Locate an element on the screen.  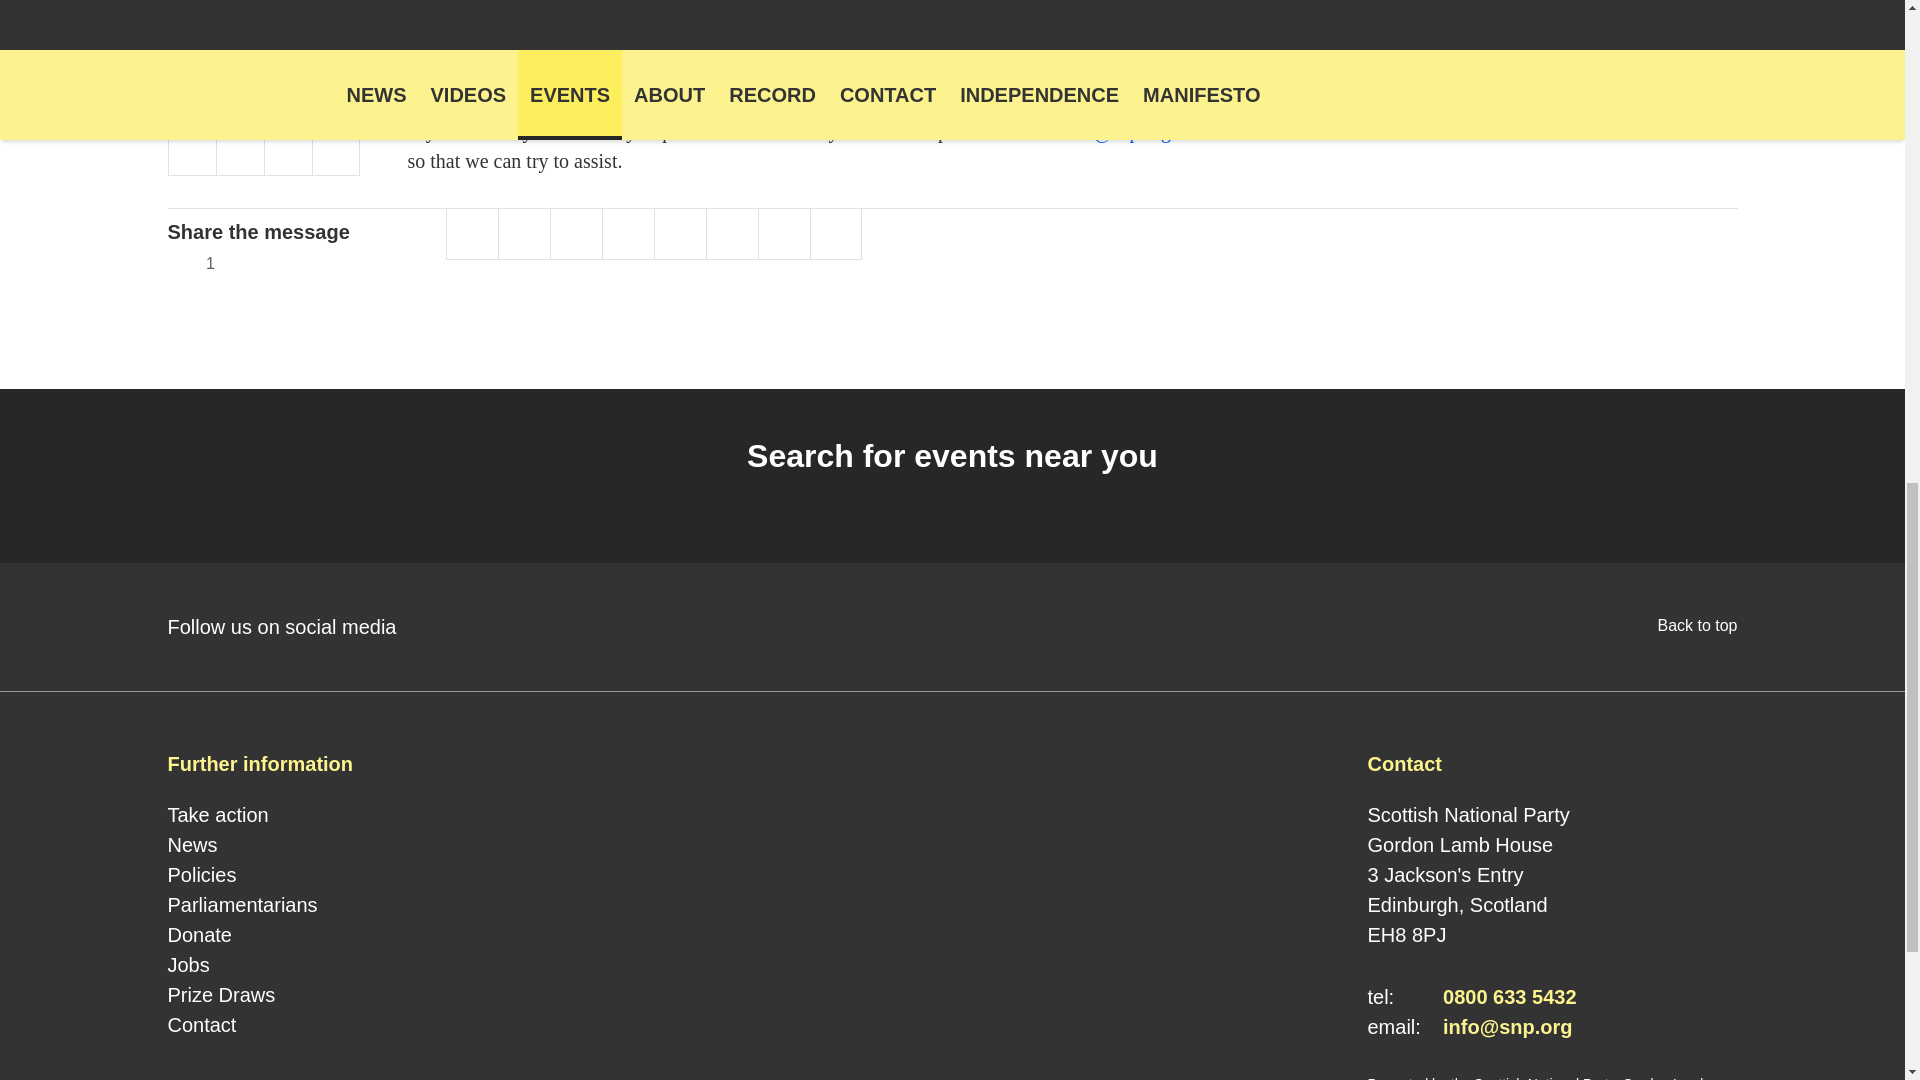
Whatsapp Share is located at coordinates (576, 234).